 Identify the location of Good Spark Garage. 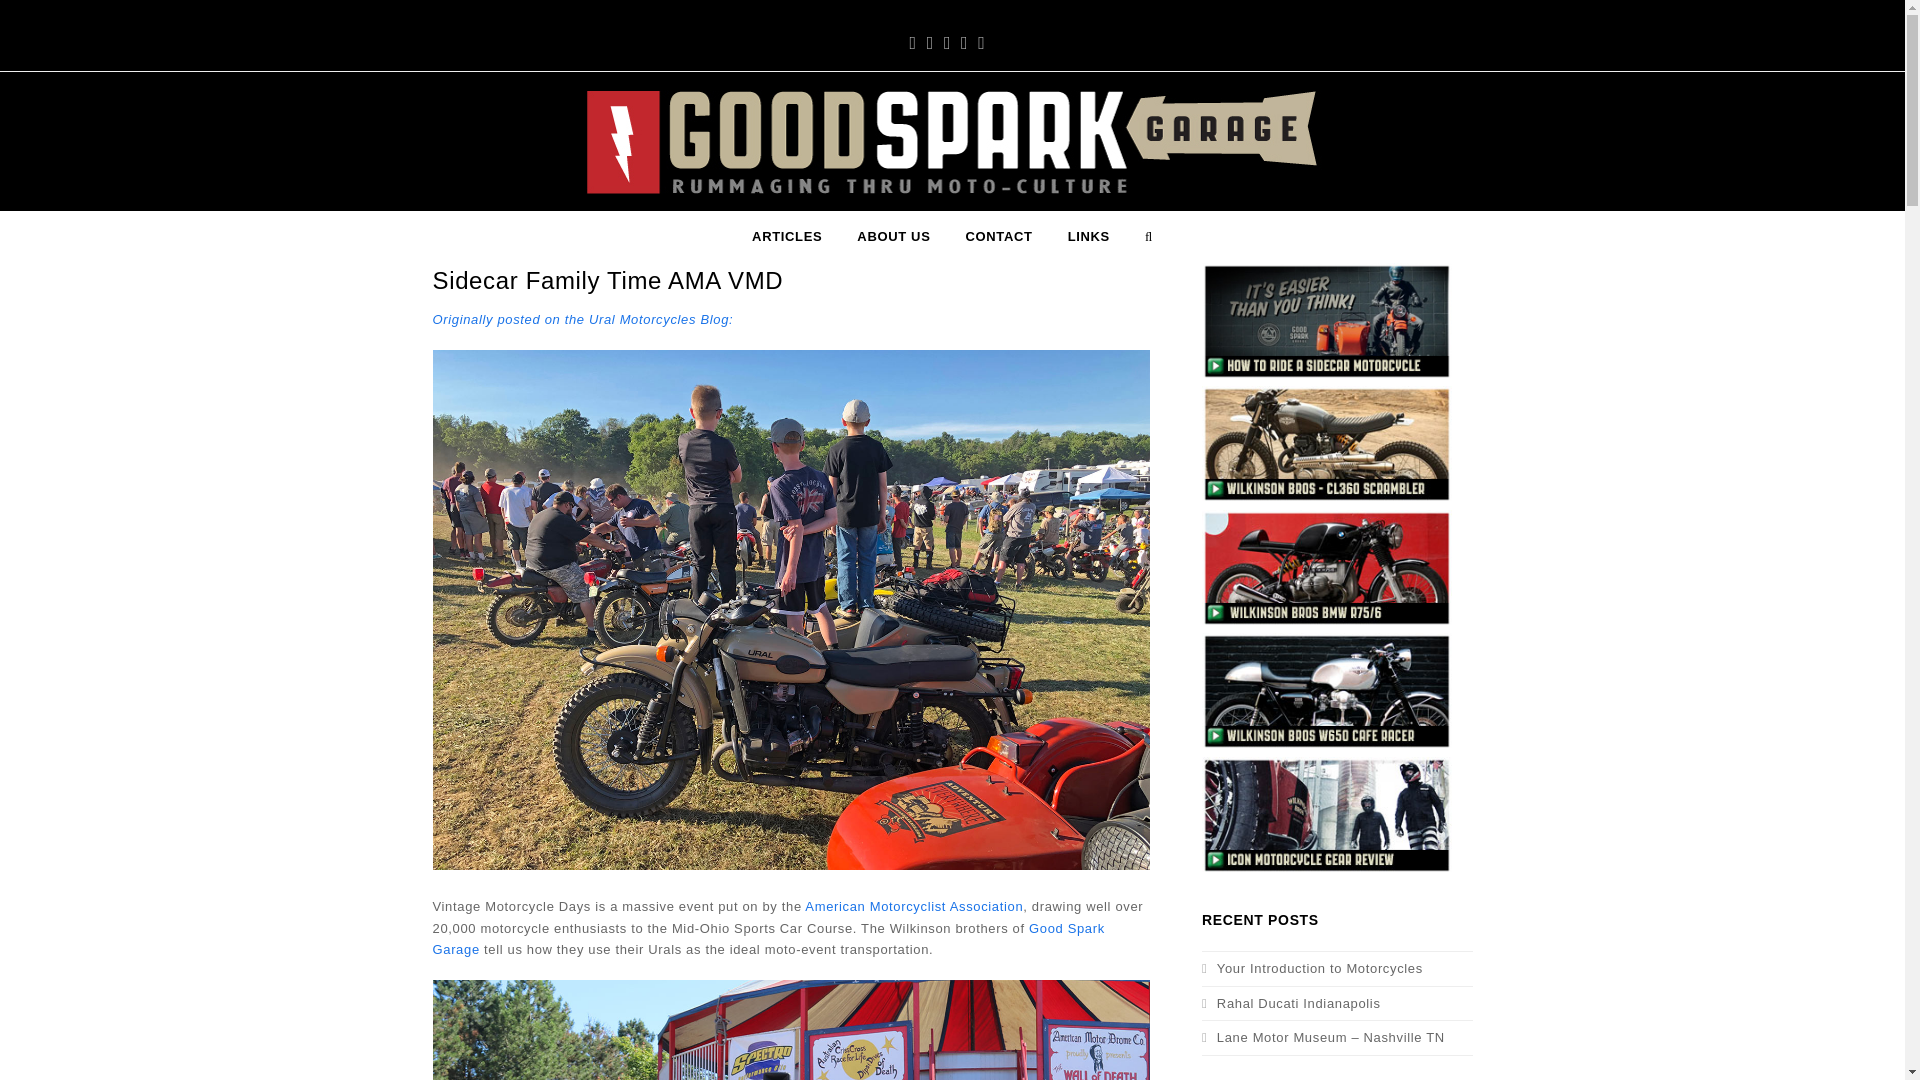
(768, 938).